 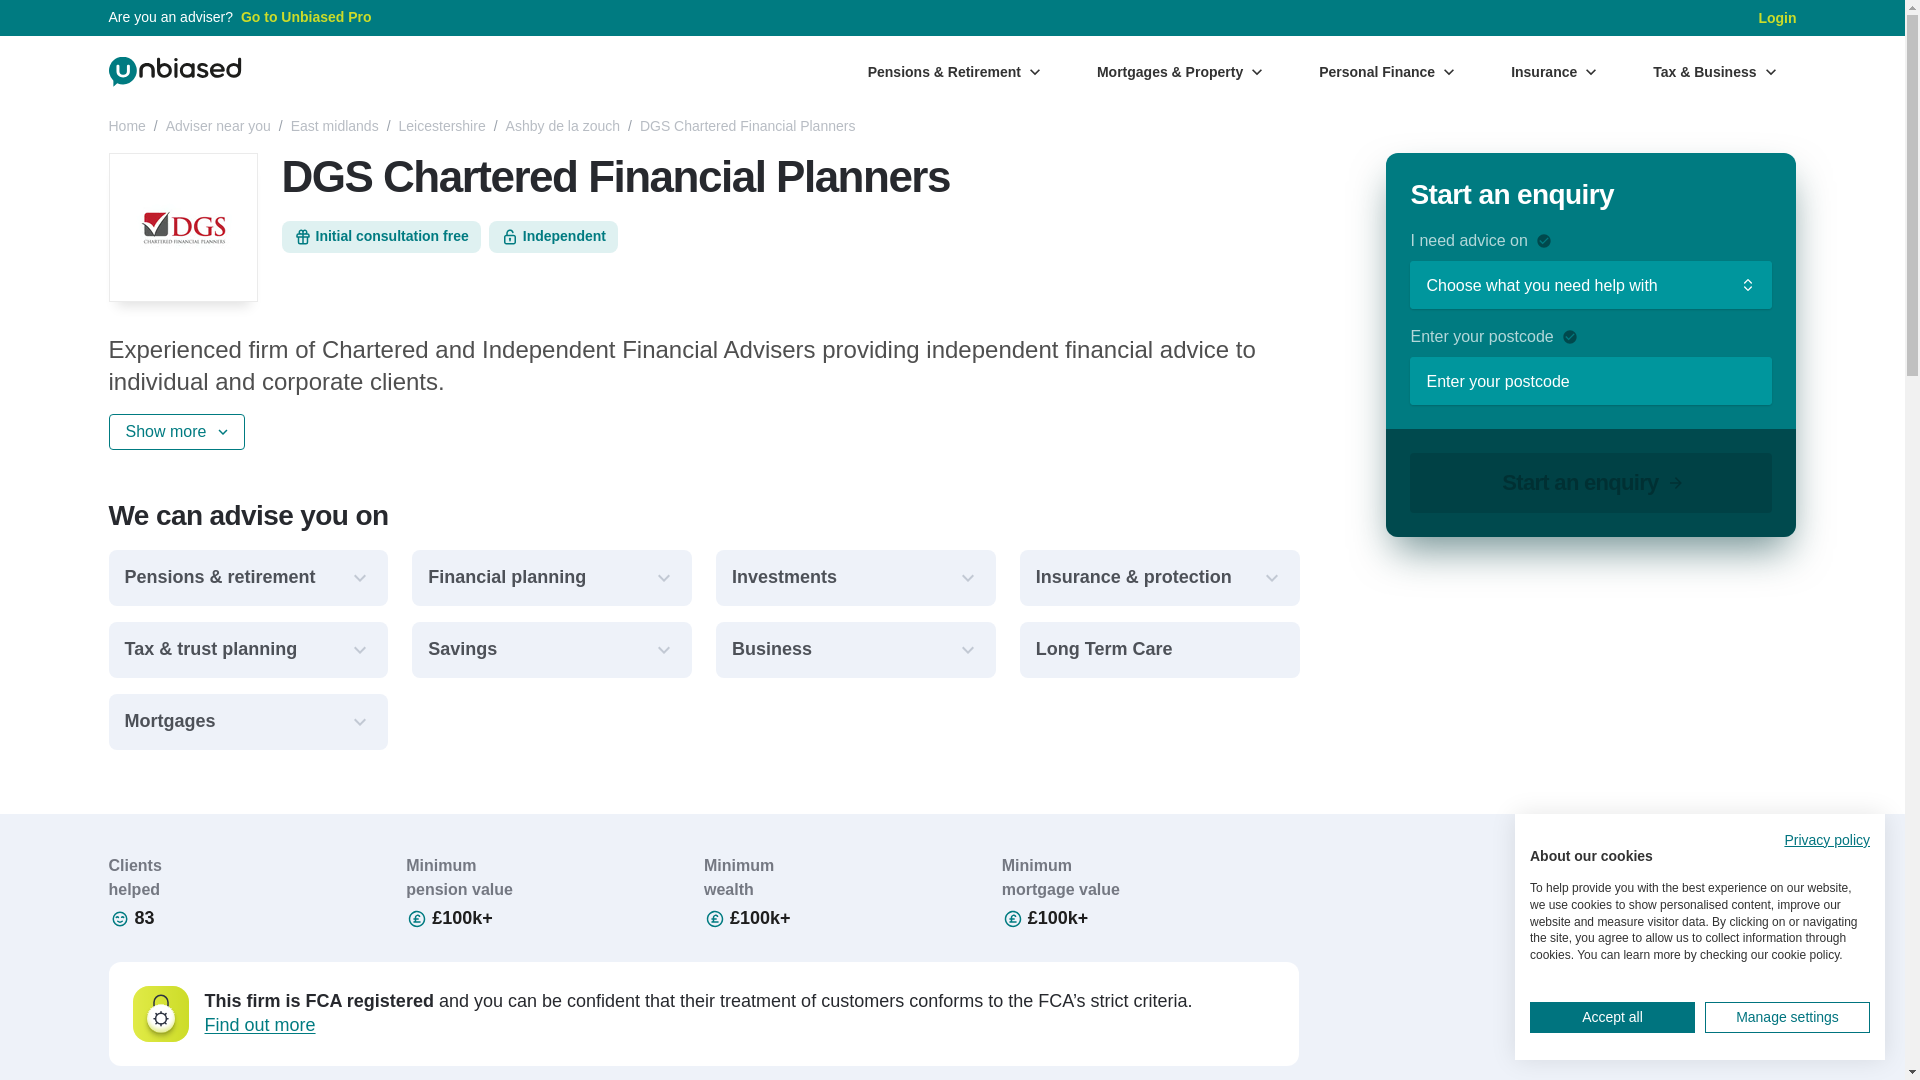 What do you see at coordinates (442, 126) in the screenshot?
I see `Leicestershire` at bounding box center [442, 126].